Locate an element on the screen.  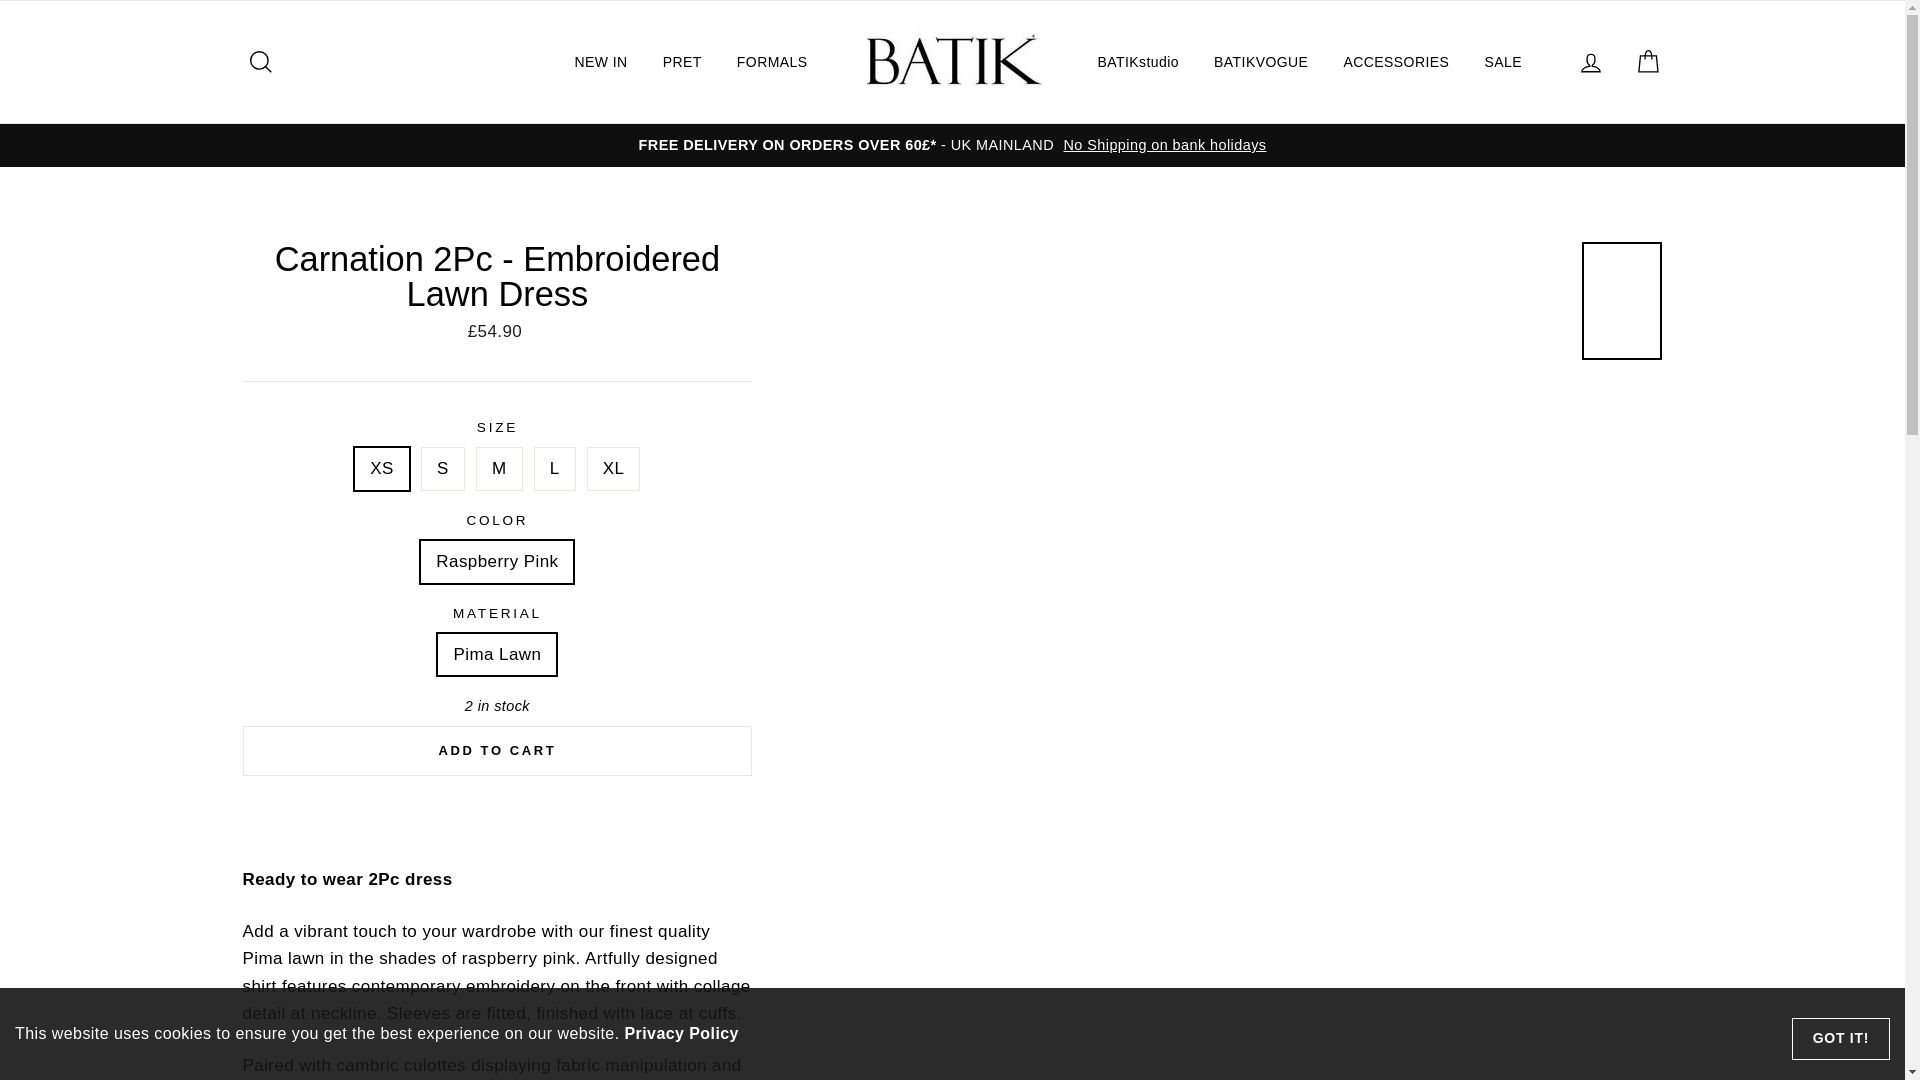
Search is located at coordinates (252, 62).